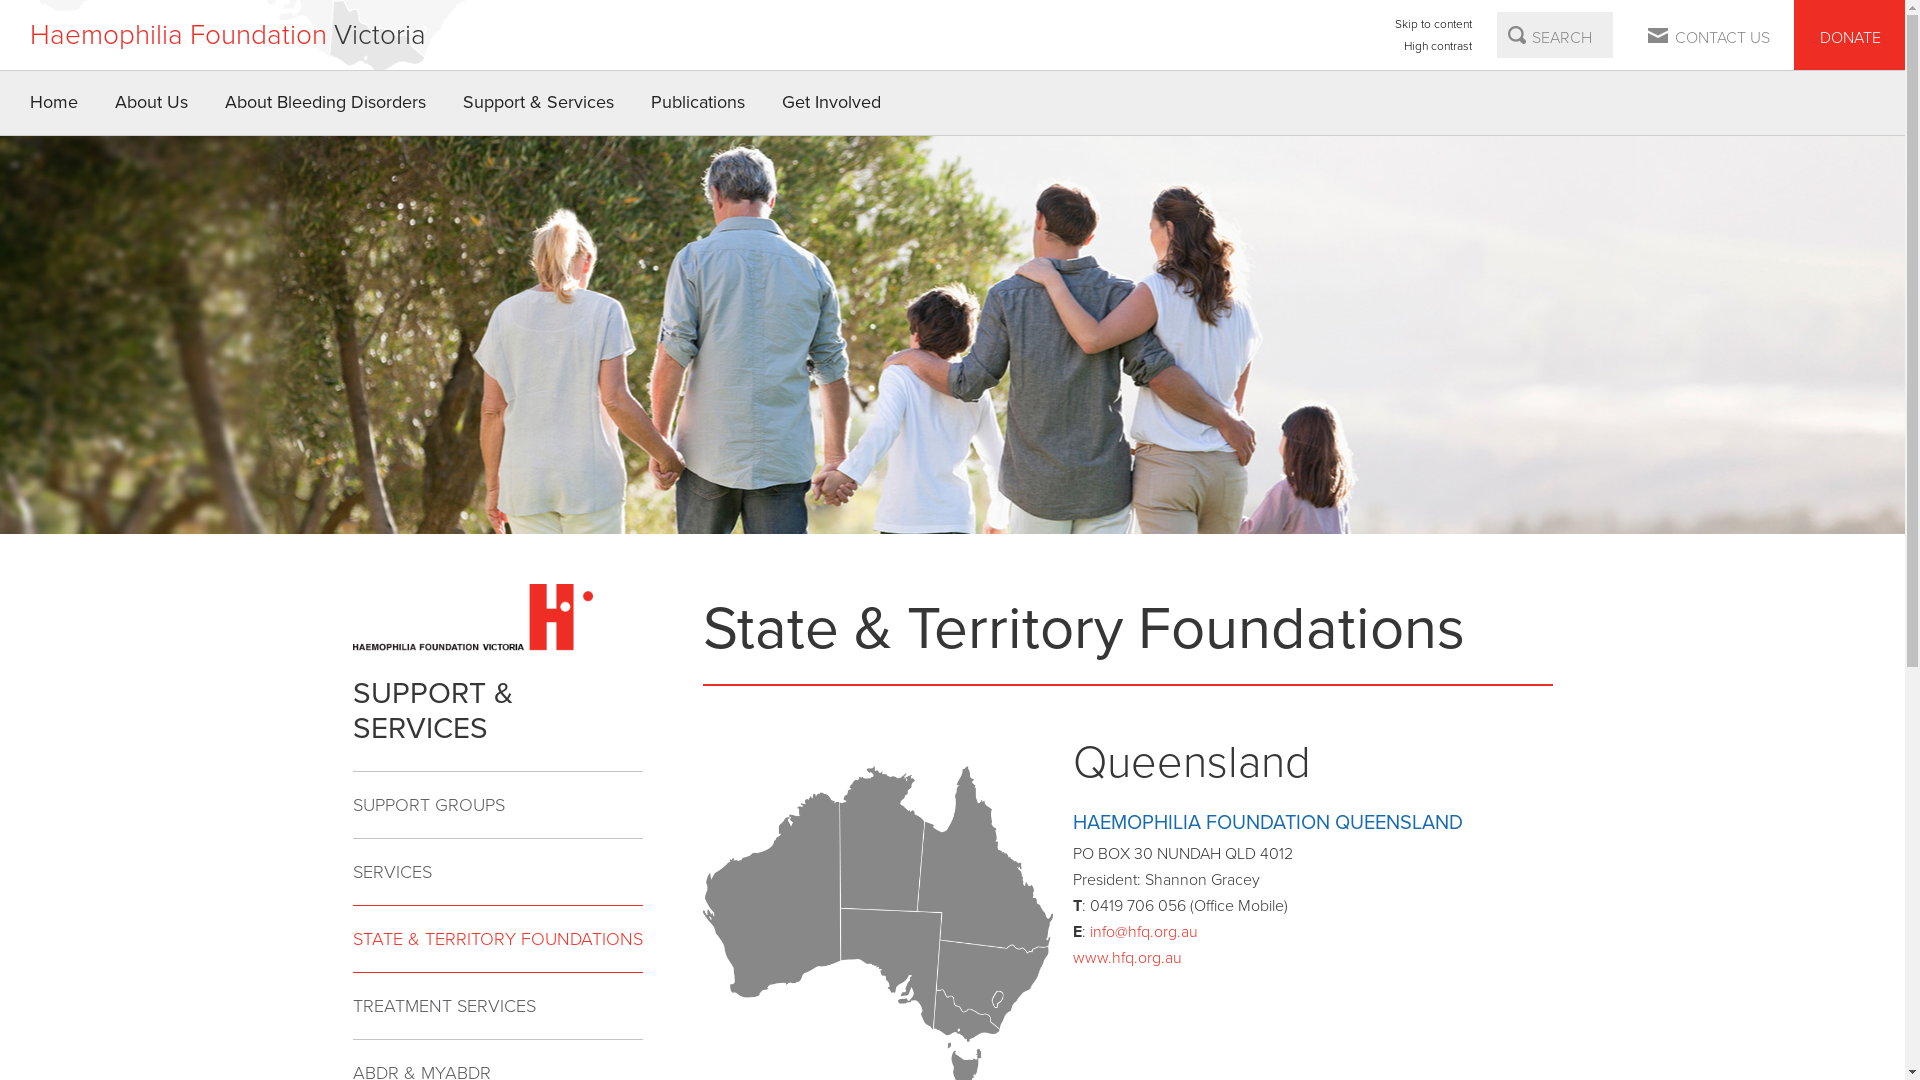 Image resolution: width=1920 pixels, height=1080 pixels. What do you see at coordinates (1850, 35) in the screenshot?
I see `DONATE` at bounding box center [1850, 35].